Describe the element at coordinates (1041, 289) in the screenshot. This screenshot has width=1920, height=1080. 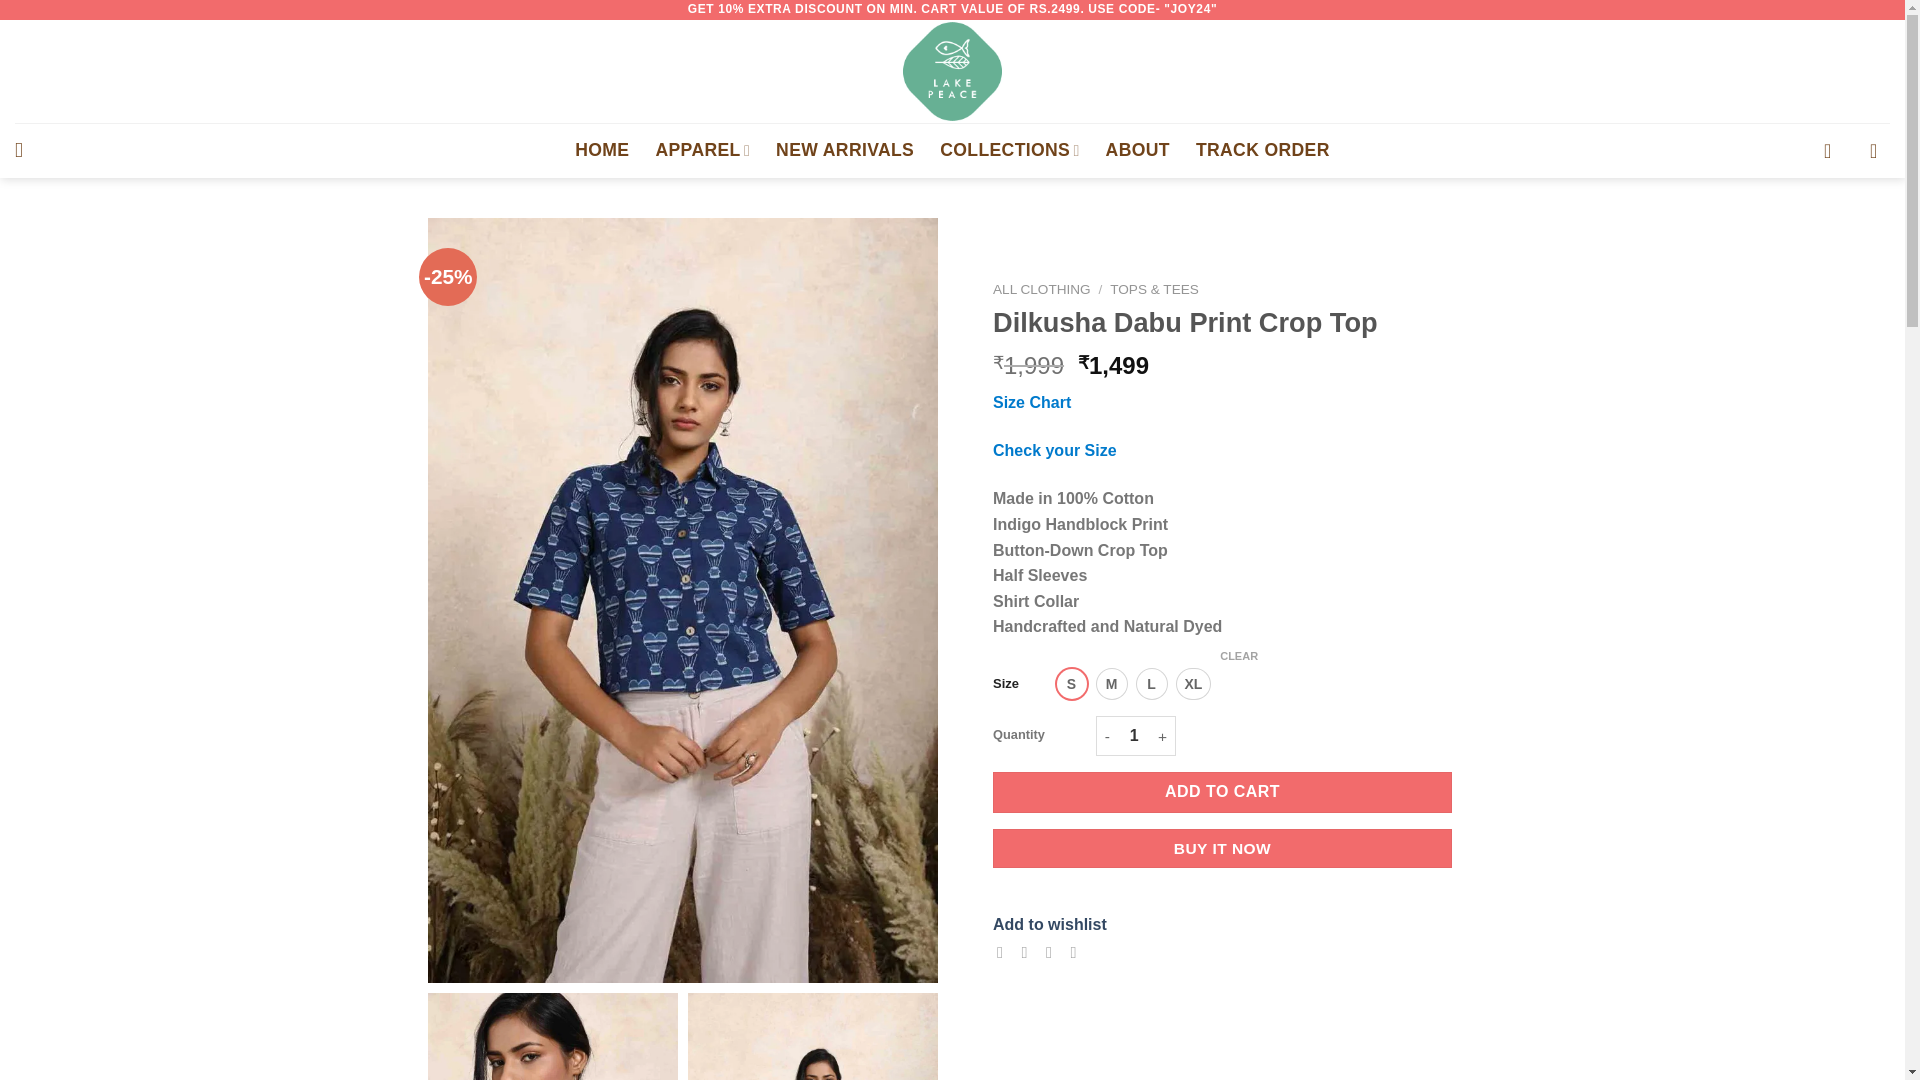
I see `ALL CLOTHING` at that location.